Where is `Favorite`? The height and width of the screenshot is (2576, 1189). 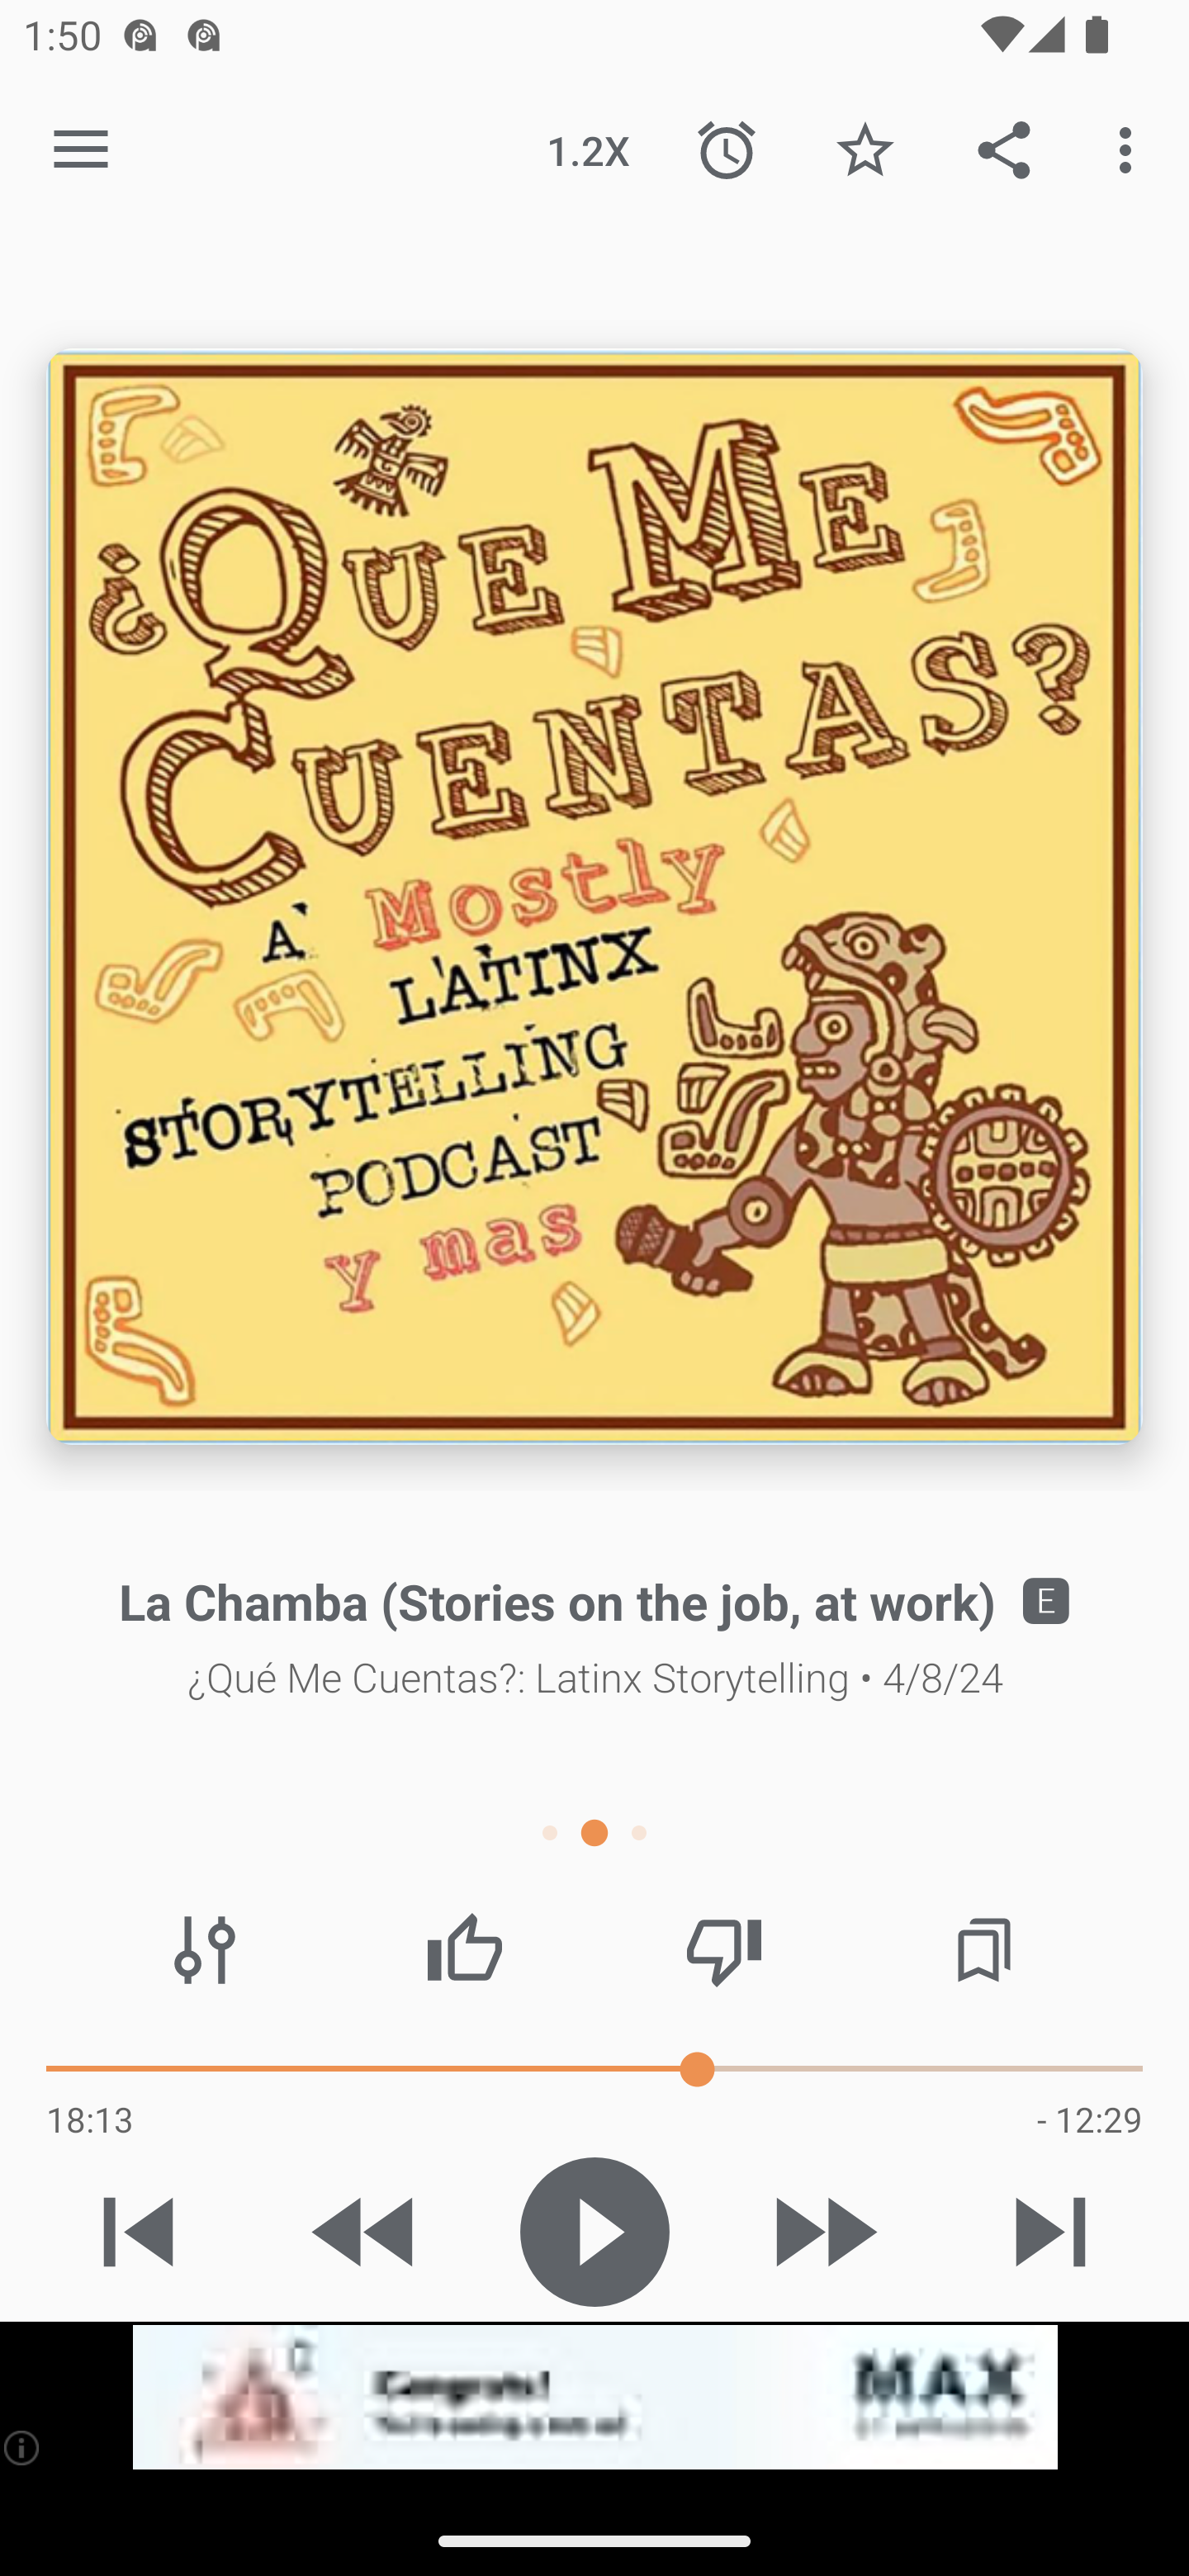
Favorite is located at coordinates (865, 149).